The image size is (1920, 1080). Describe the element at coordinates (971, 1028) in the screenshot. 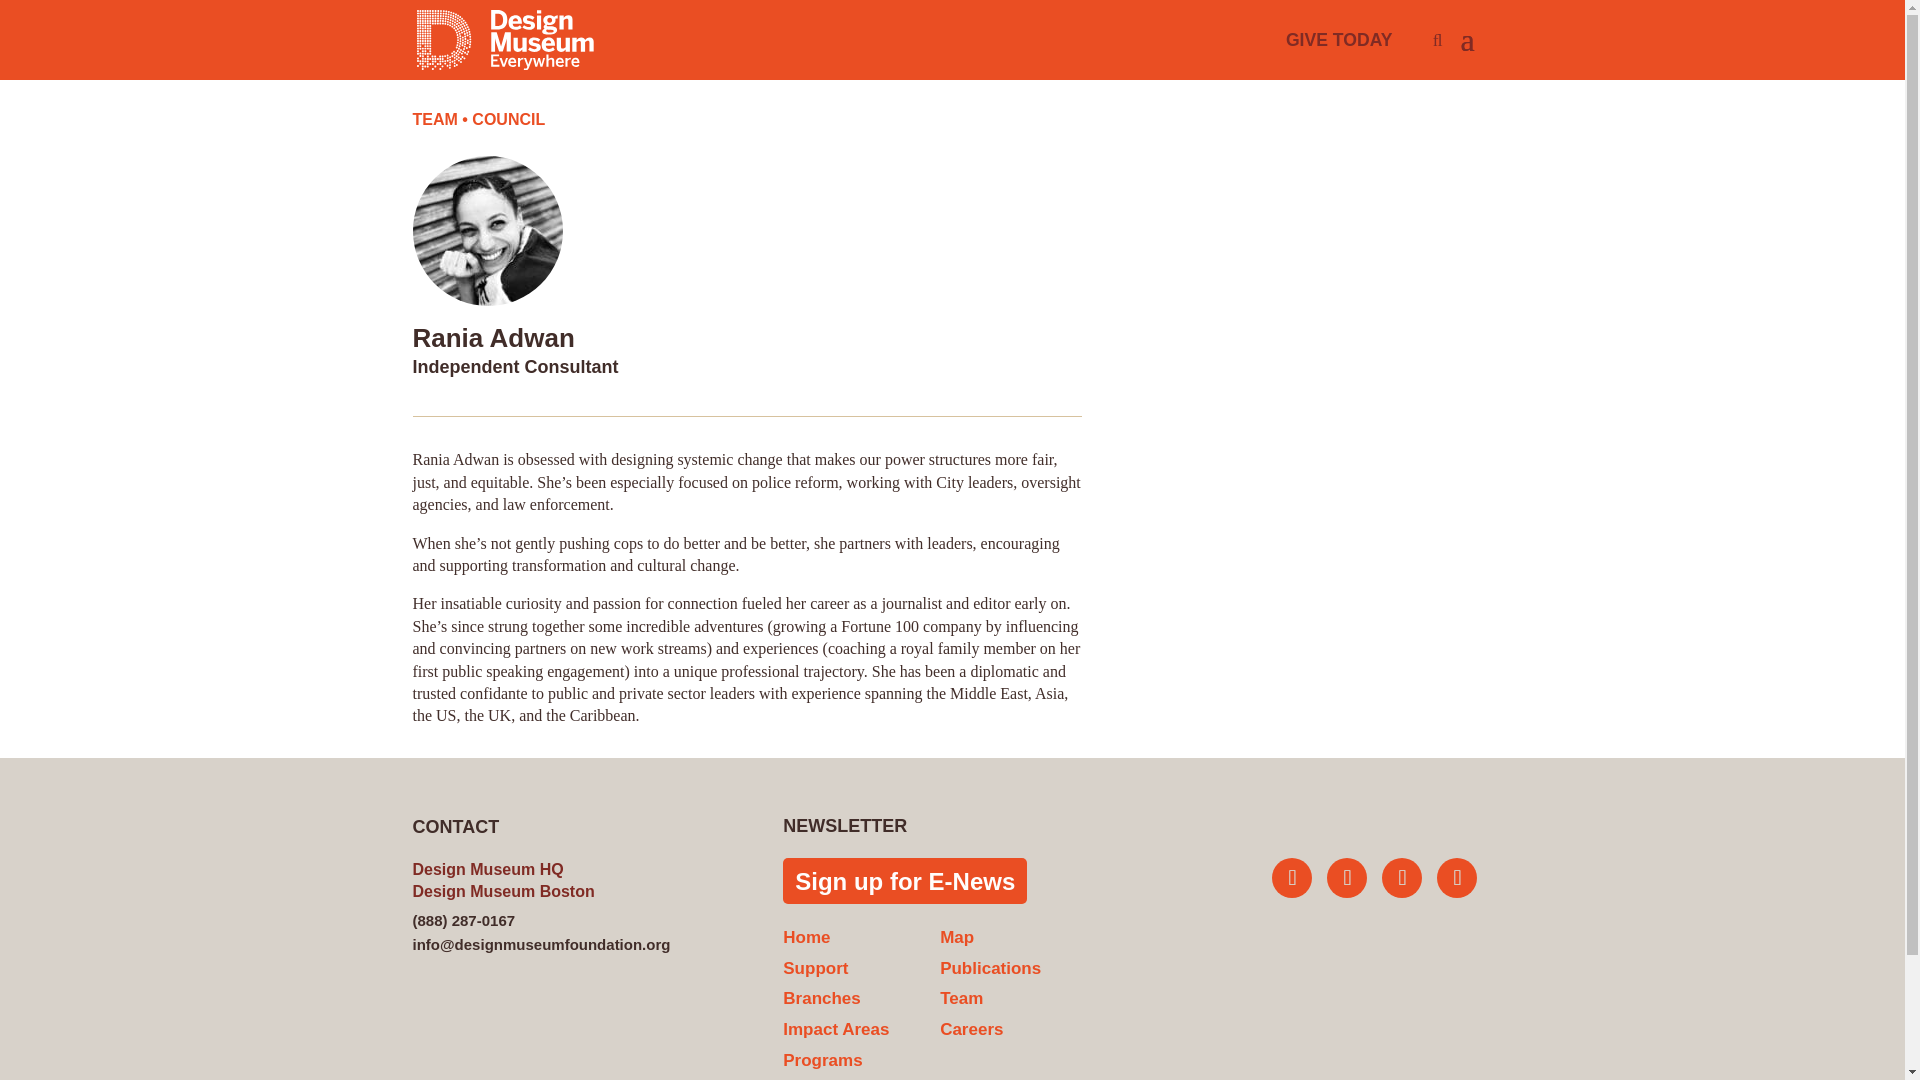

I see `Careers` at that location.